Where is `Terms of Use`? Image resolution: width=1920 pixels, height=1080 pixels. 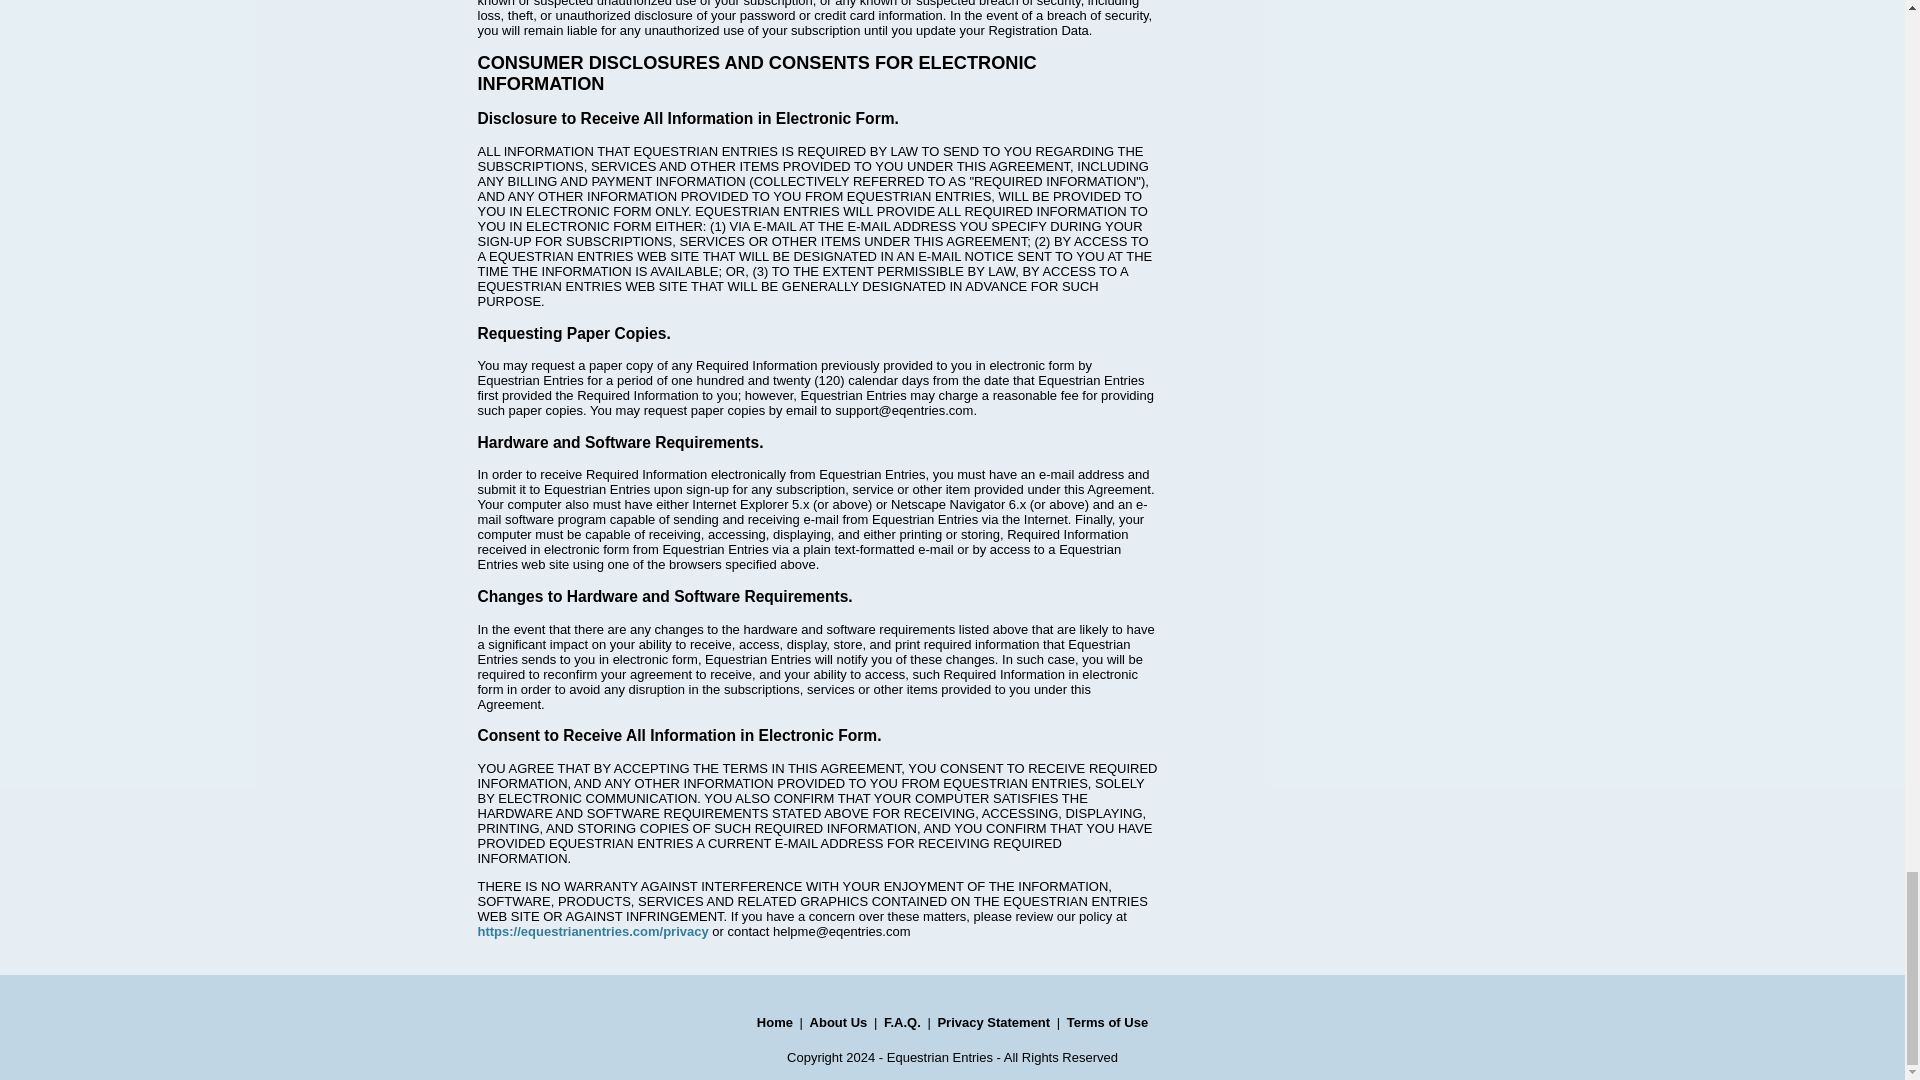 Terms of Use is located at coordinates (1108, 1022).